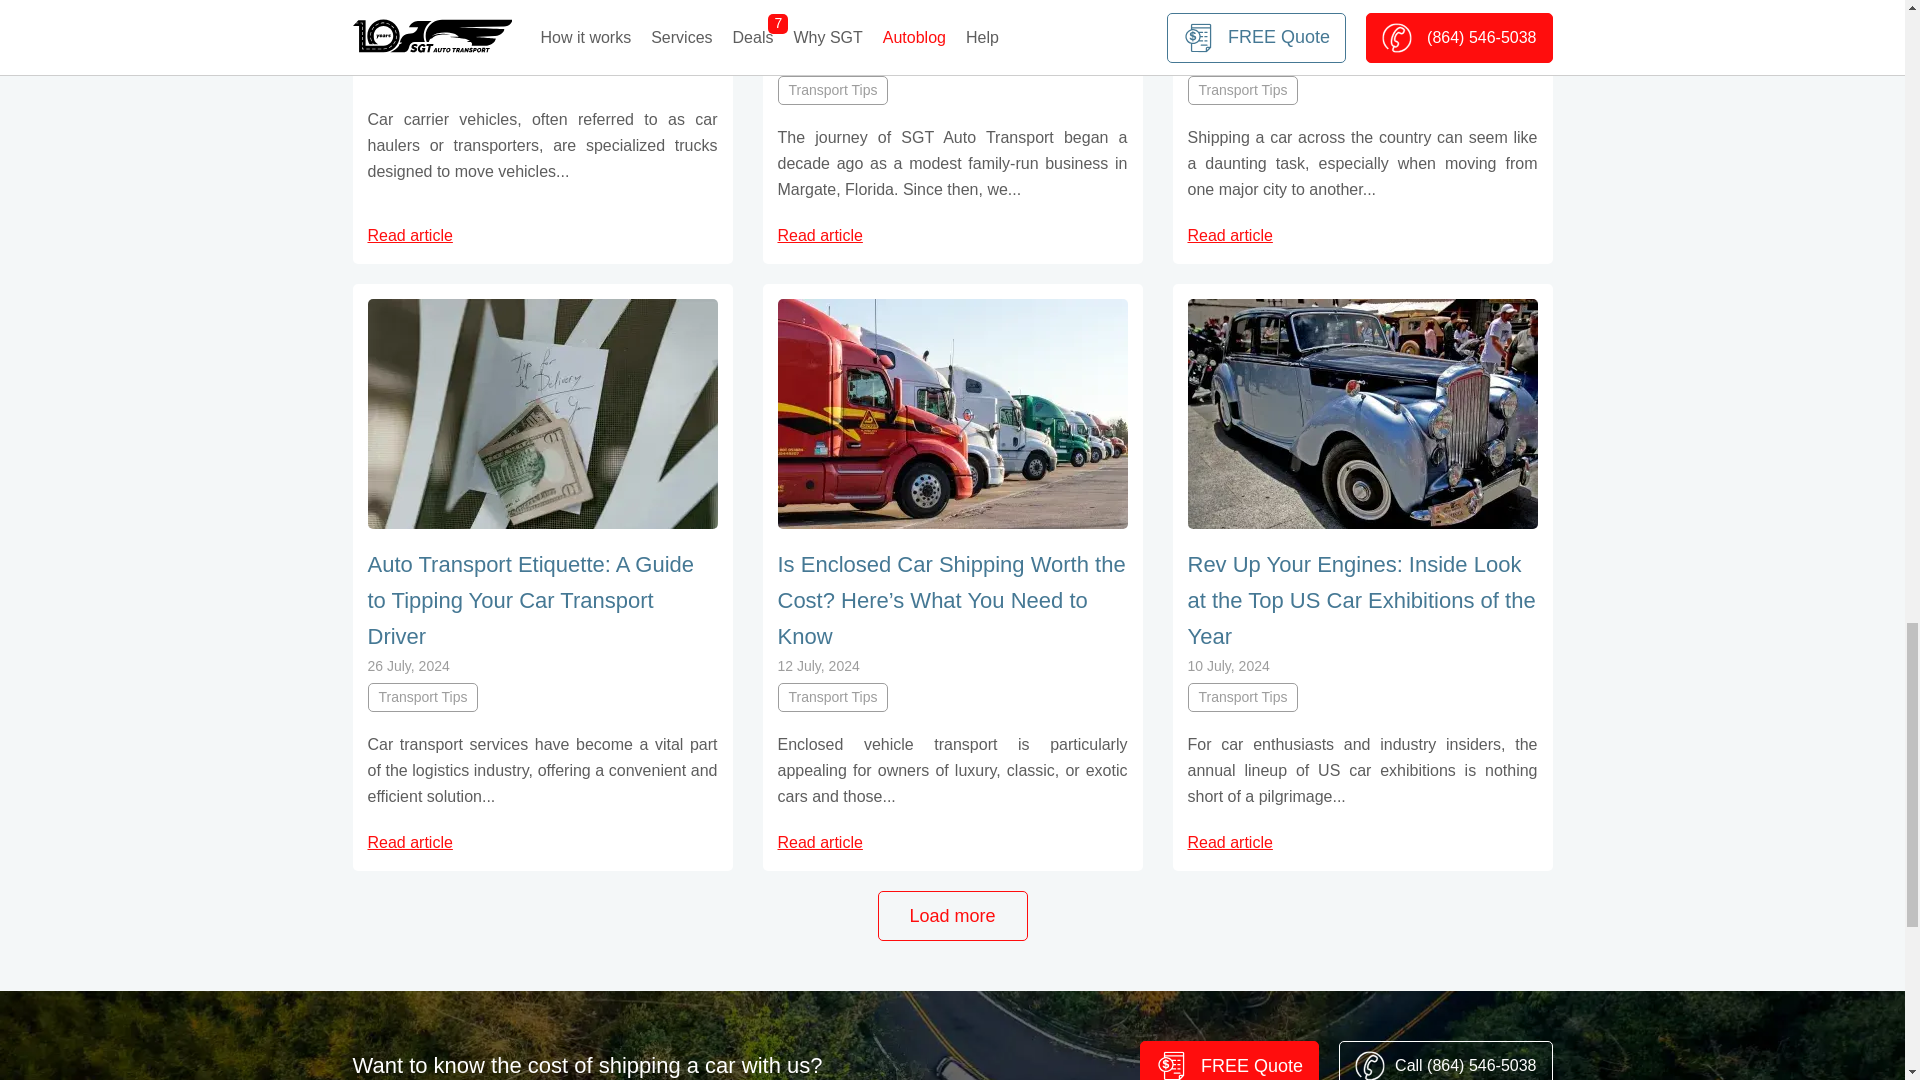 The height and width of the screenshot is (1080, 1920). What do you see at coordinates (828, 58) in the screenshot?
I see `Monday, August 12, 2024 - 11:43` at bounding box center [828, 58].